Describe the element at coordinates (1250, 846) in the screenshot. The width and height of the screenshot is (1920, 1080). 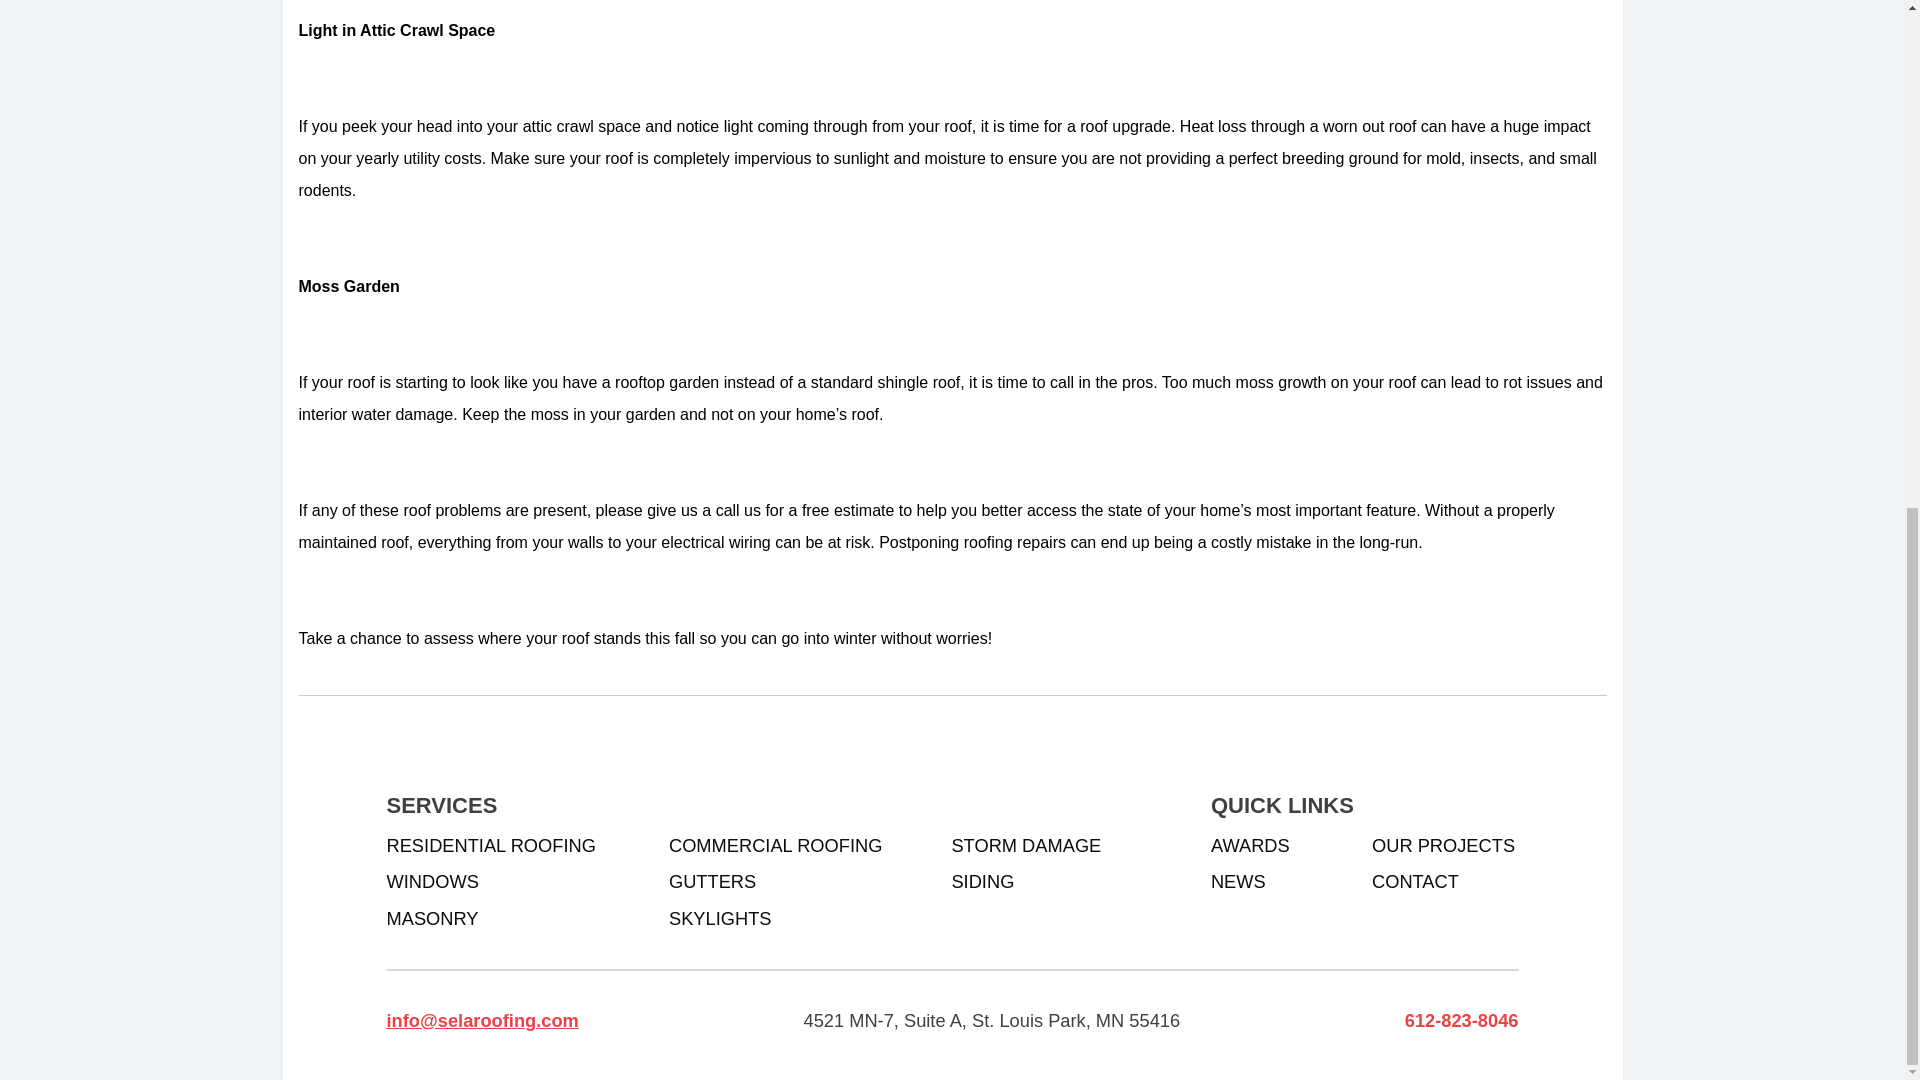
I see `AWARDS` at that location.